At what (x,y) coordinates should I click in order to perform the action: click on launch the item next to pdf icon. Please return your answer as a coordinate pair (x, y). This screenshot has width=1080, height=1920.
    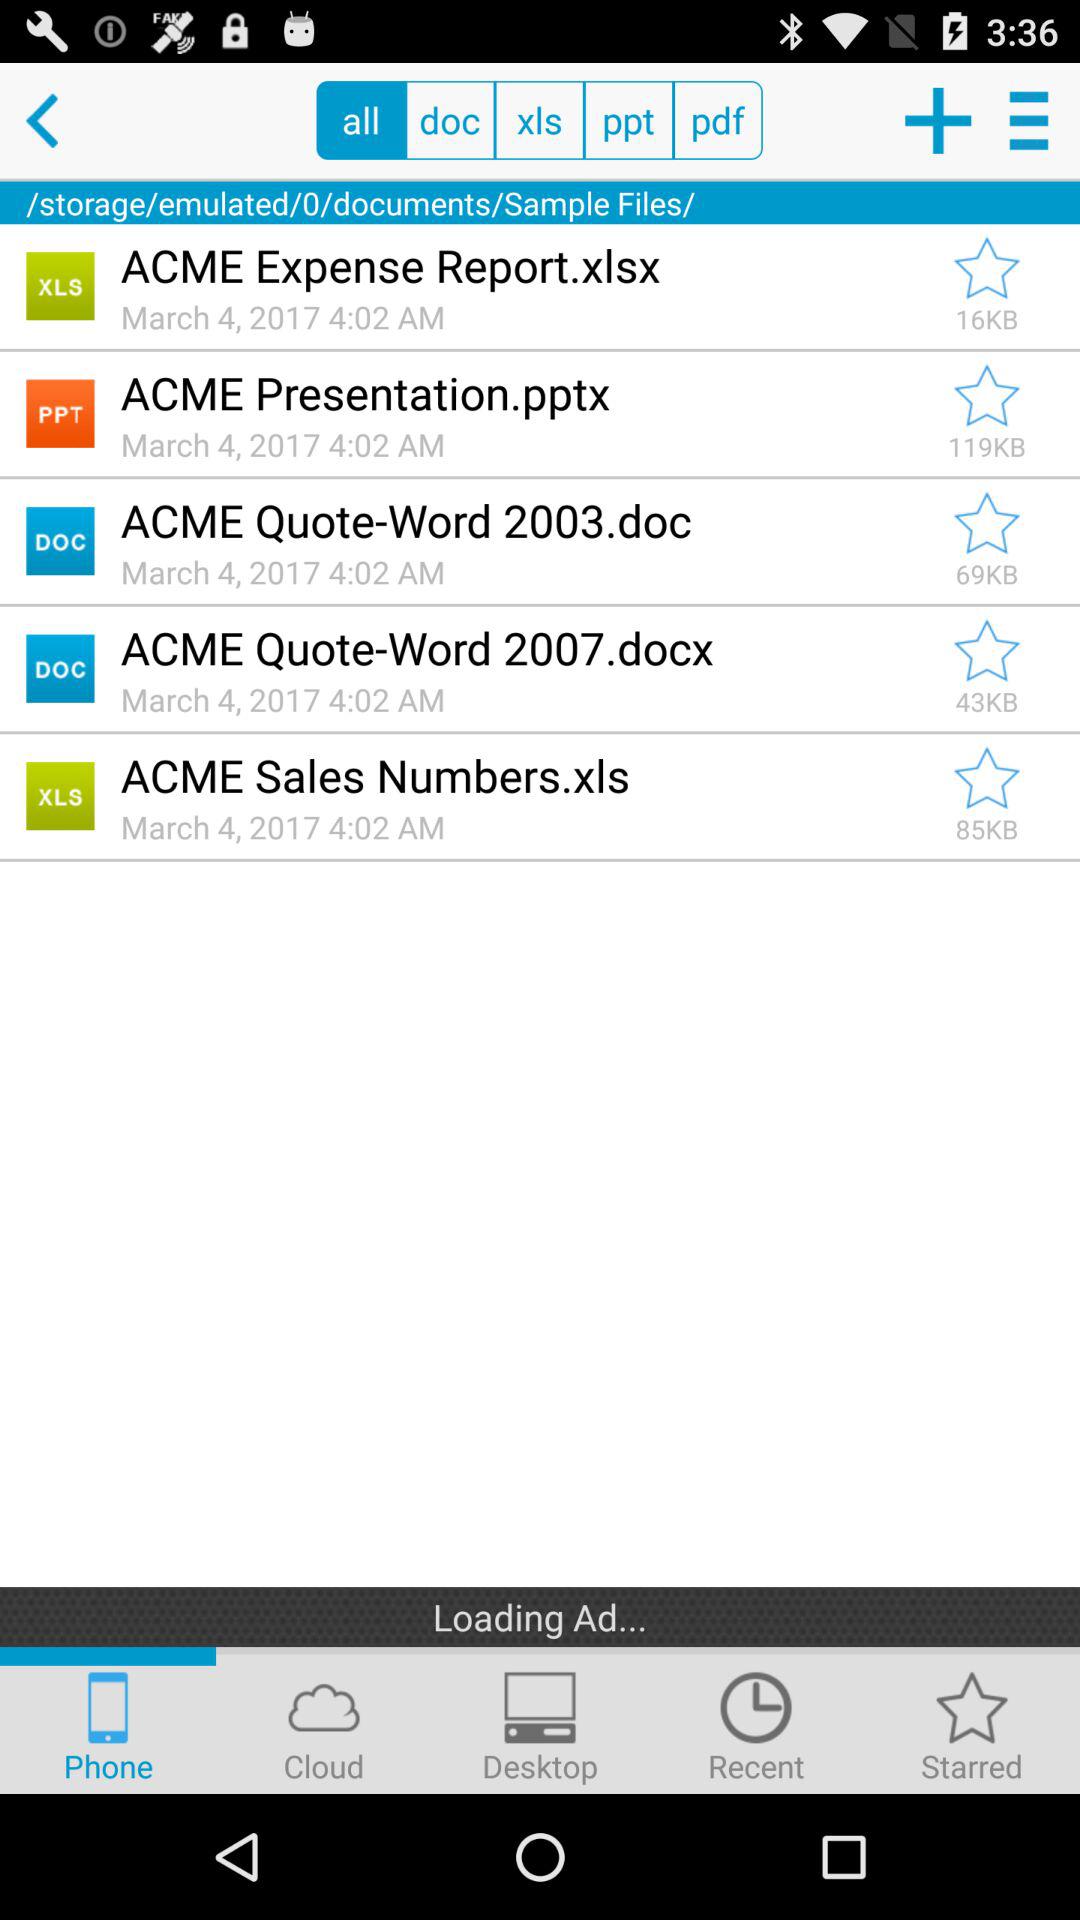
    Looking at the image, I should click on (628, 120).